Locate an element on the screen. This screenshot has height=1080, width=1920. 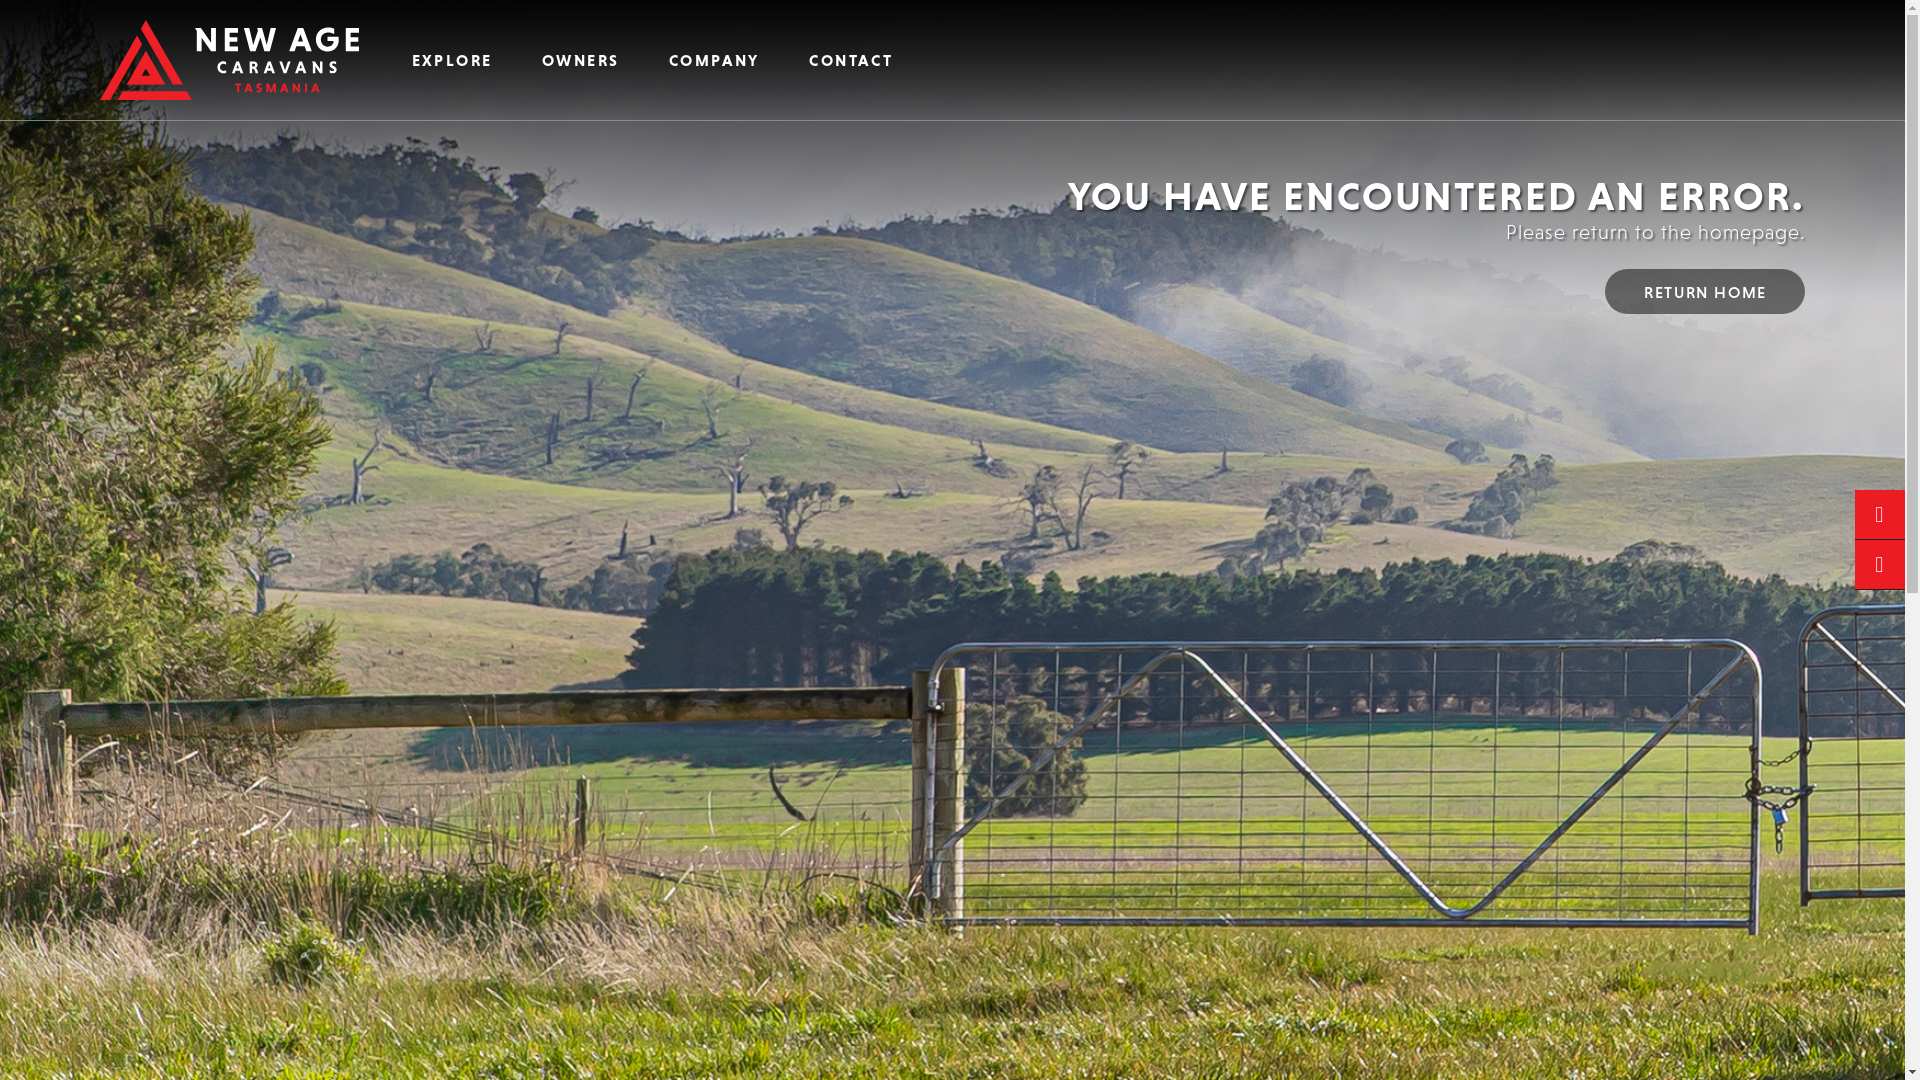
CONTACT is located at coordinates (852, 60).